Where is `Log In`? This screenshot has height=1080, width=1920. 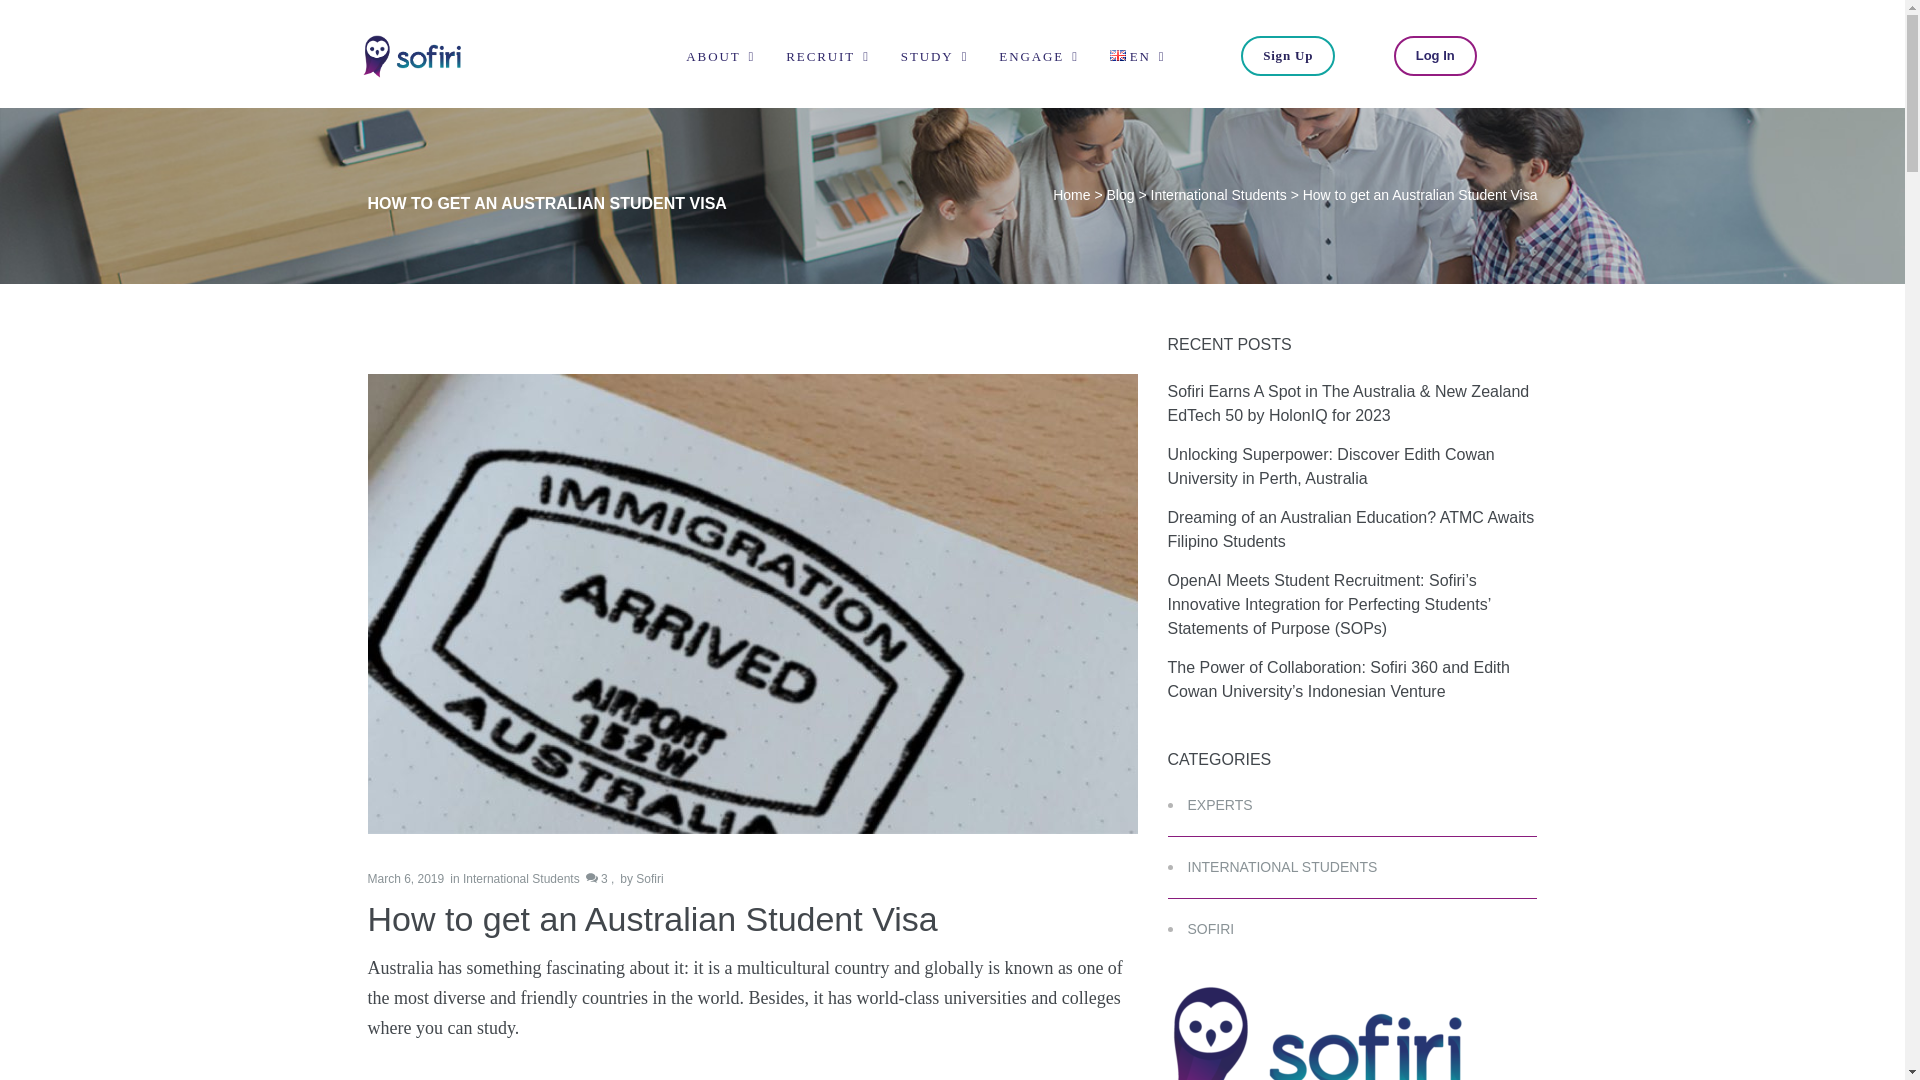
Log In is located at coordinates (1434, 55).